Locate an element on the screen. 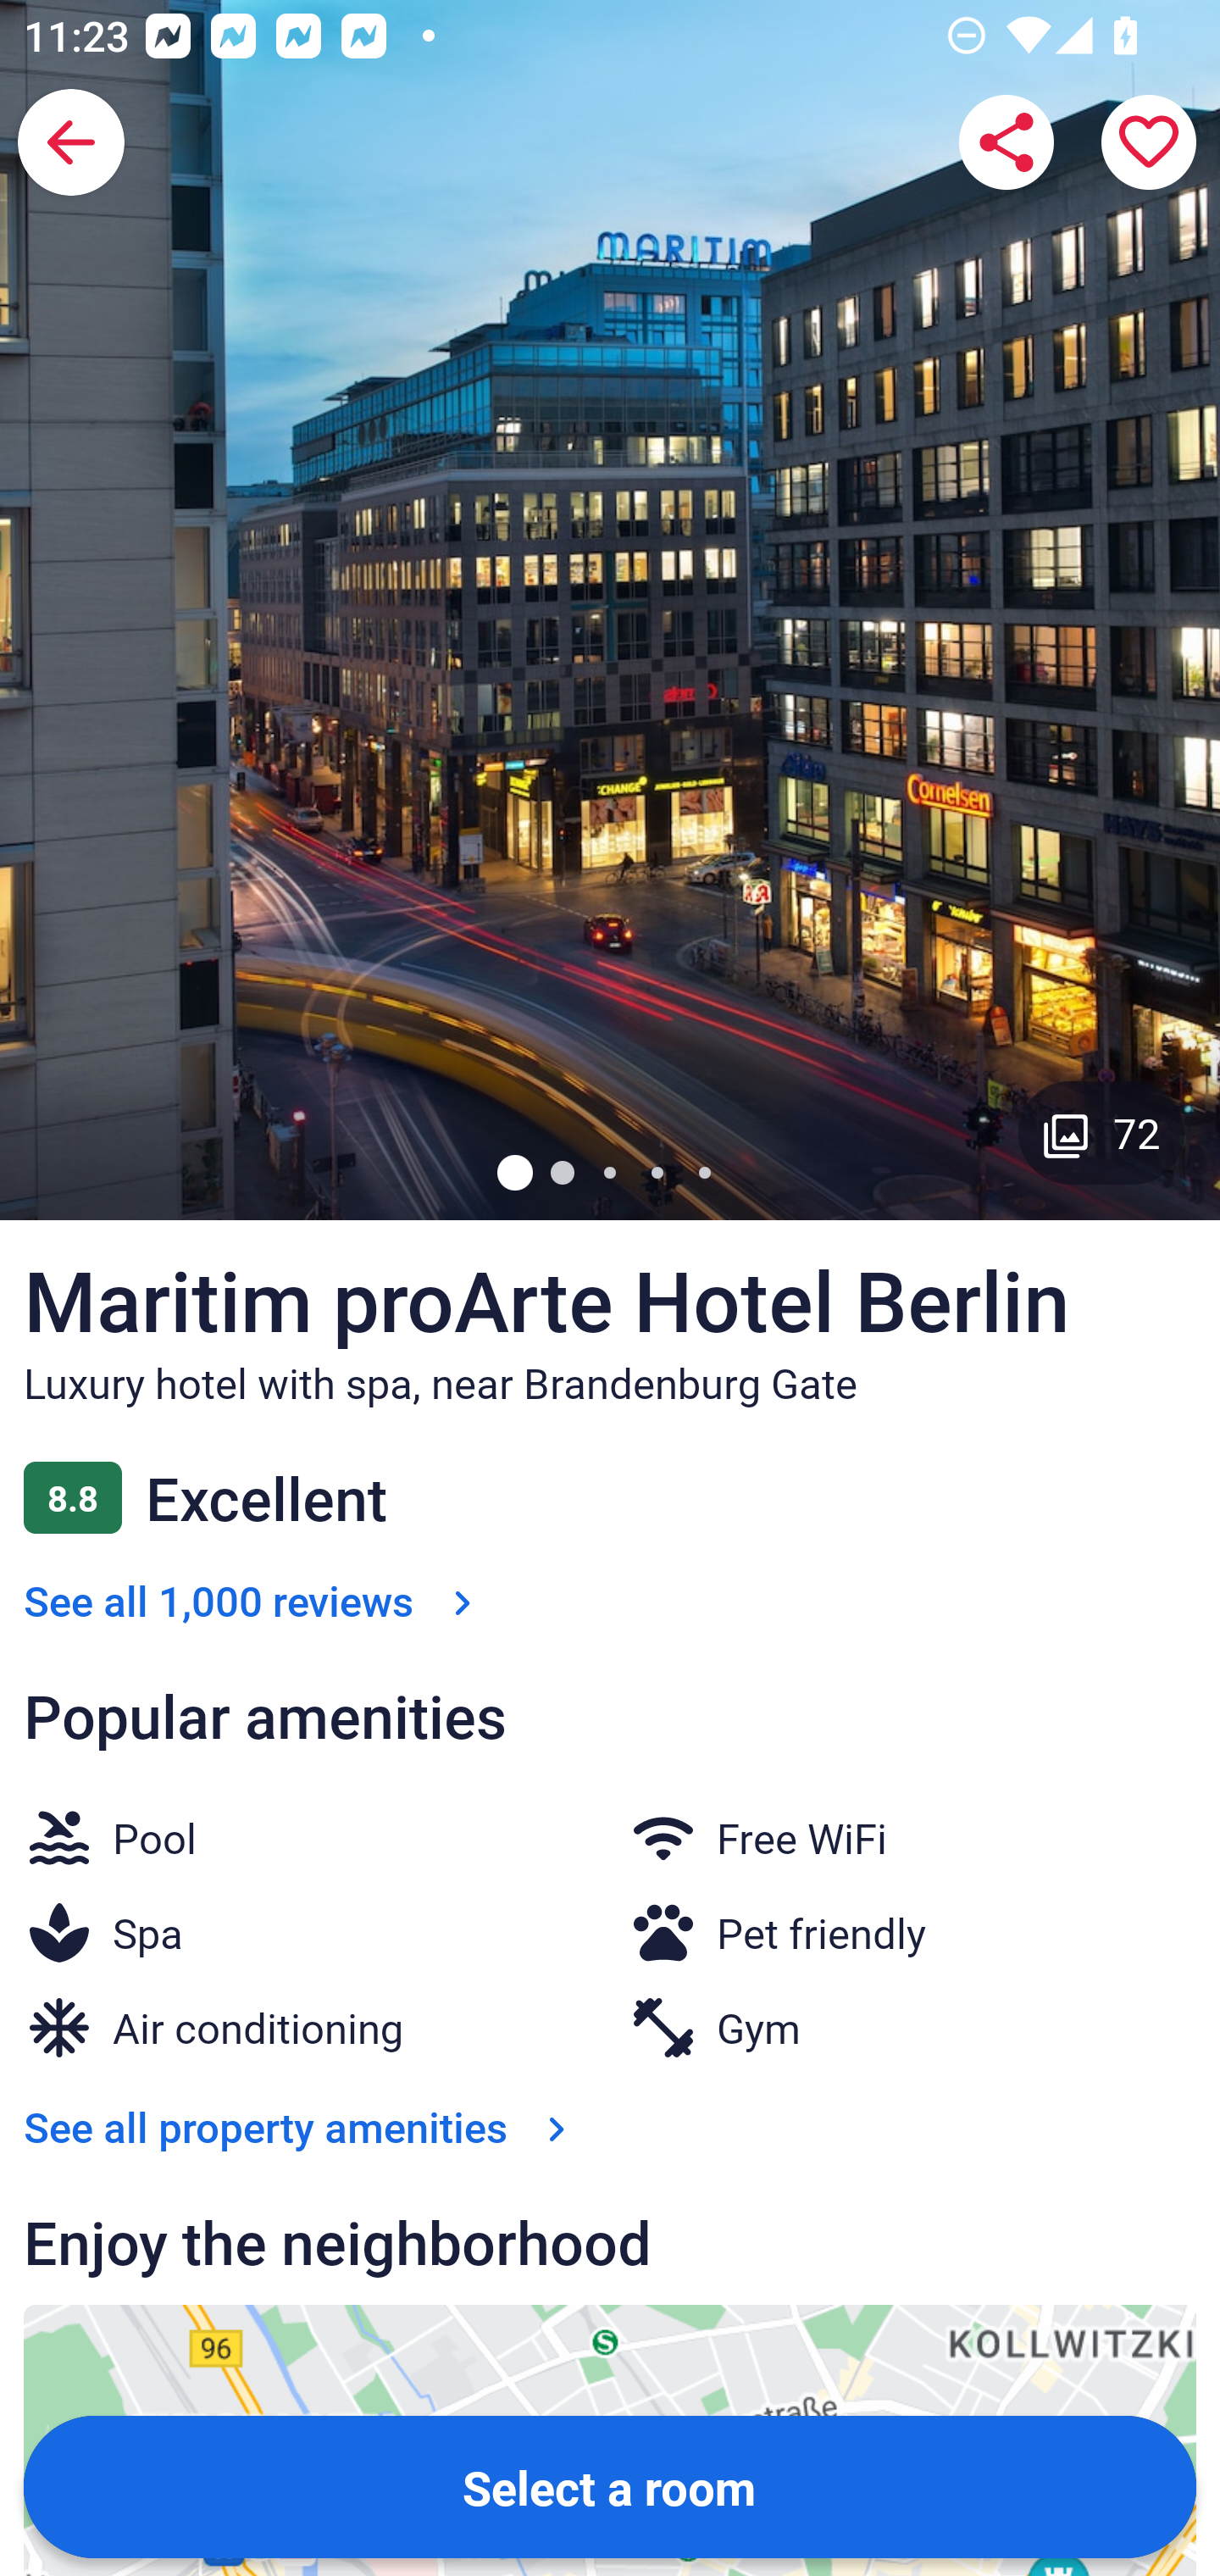 The image size is (1220, 2576). Save property to a trip is located at coordinates (1149, 142).